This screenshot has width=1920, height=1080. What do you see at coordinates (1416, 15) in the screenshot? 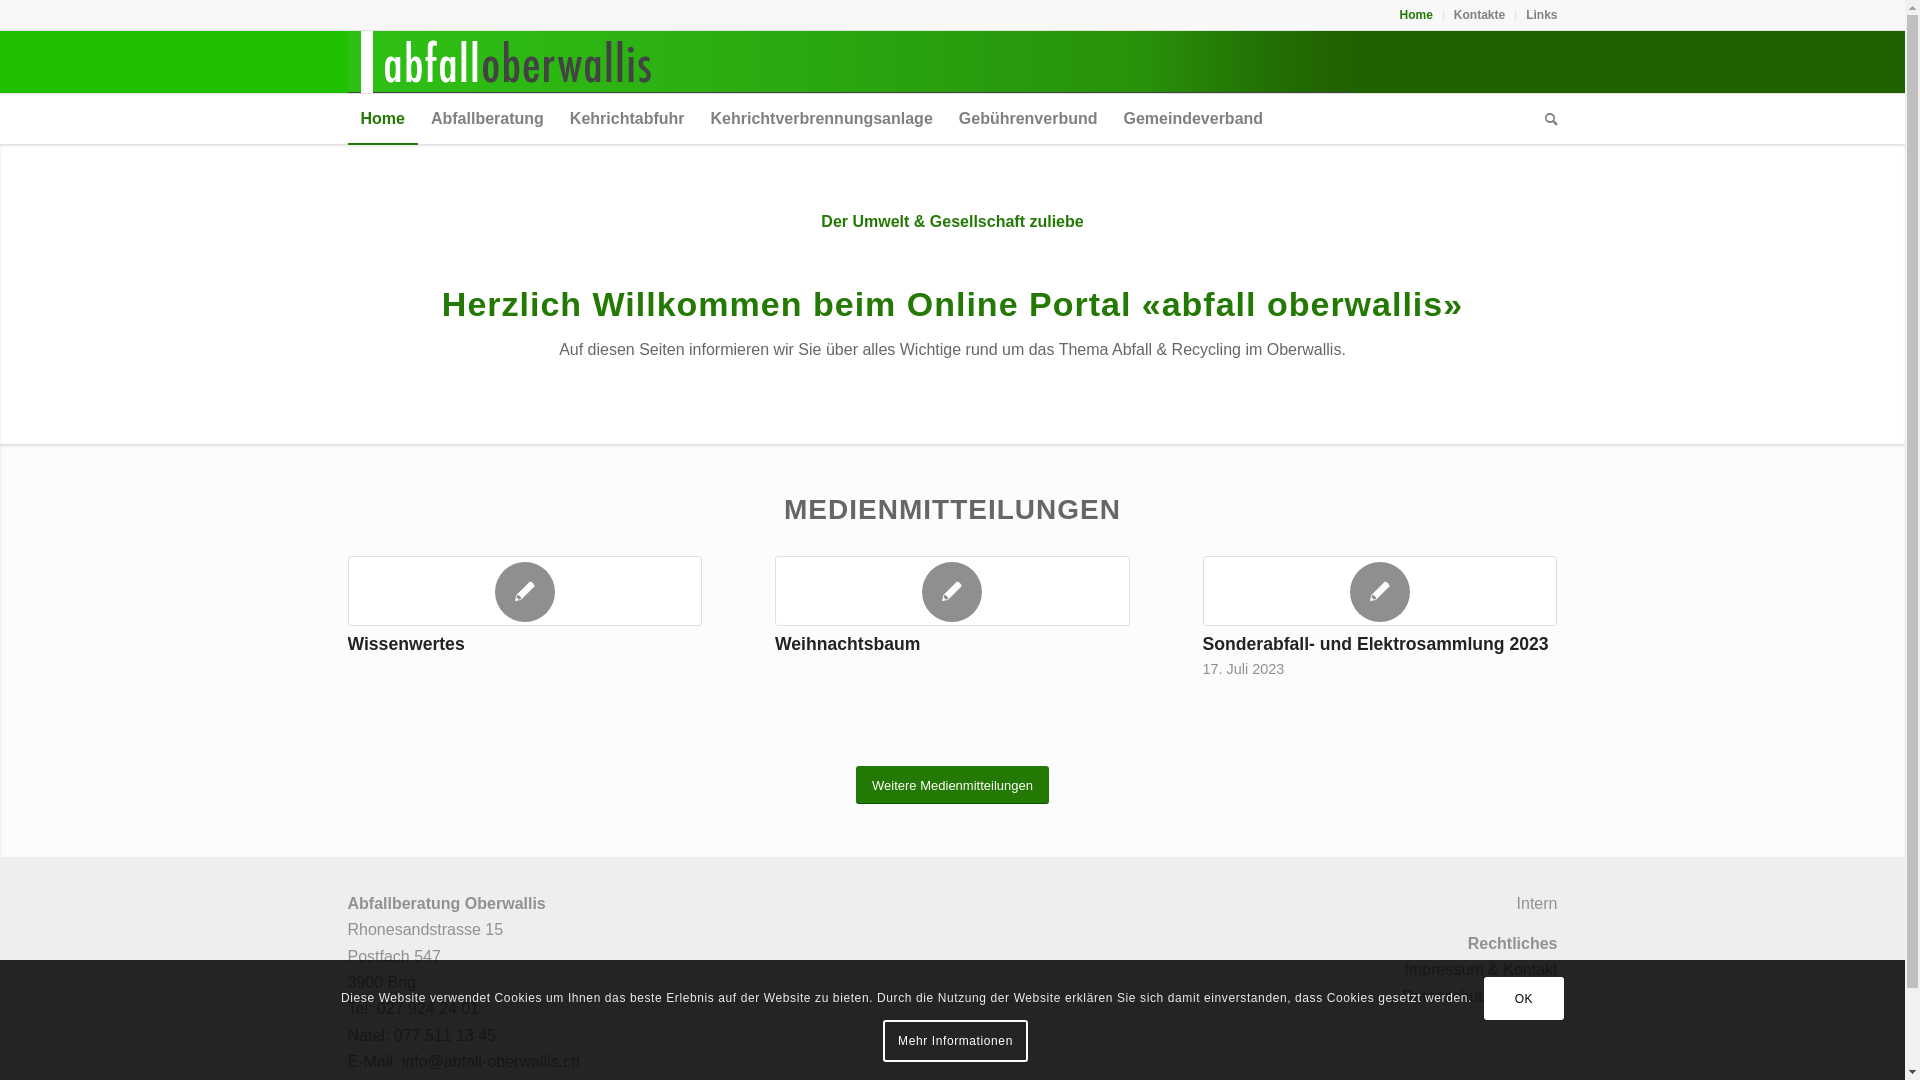
I see `Home` at bounding box center [1416, 15].